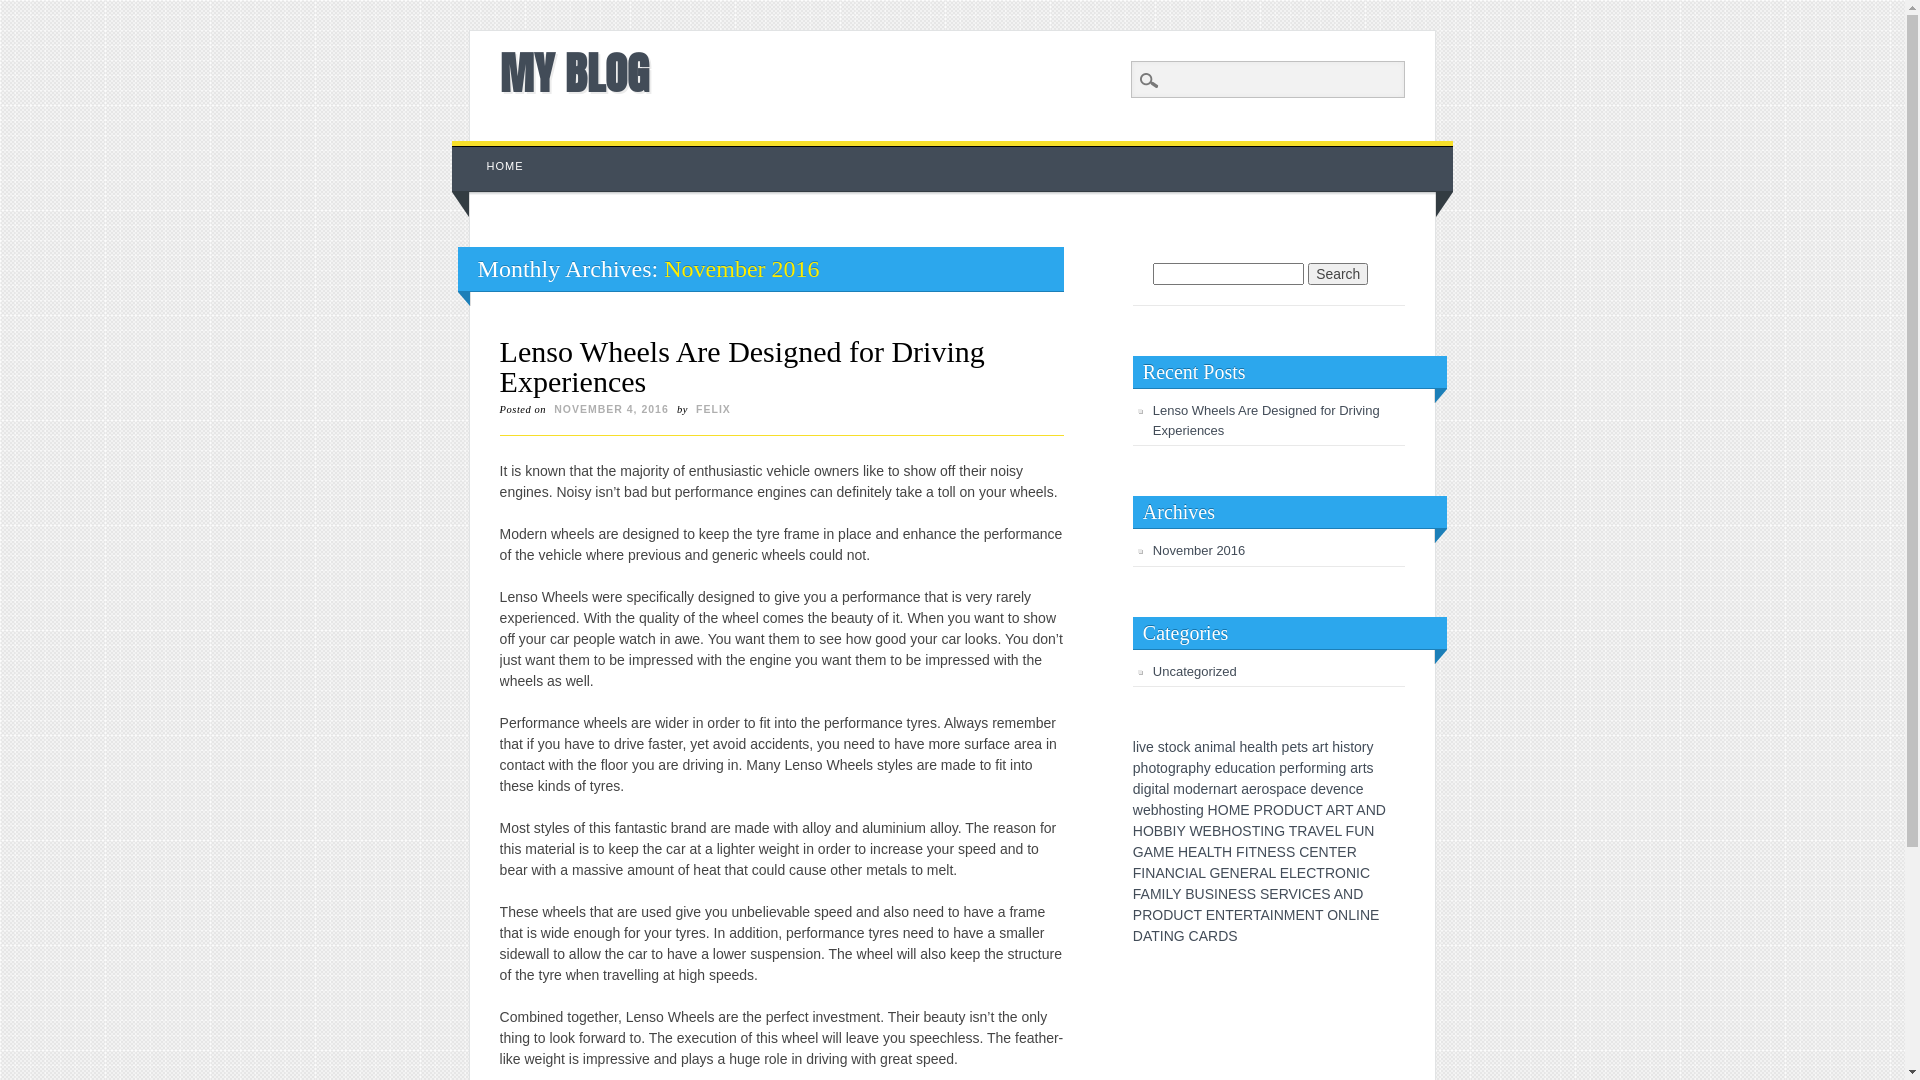 This screenshot has width=1920, height=1080. What do you see at coordinates (1154, 789) in the screenshot?
I see `i` at bounding box center [1154, 789].